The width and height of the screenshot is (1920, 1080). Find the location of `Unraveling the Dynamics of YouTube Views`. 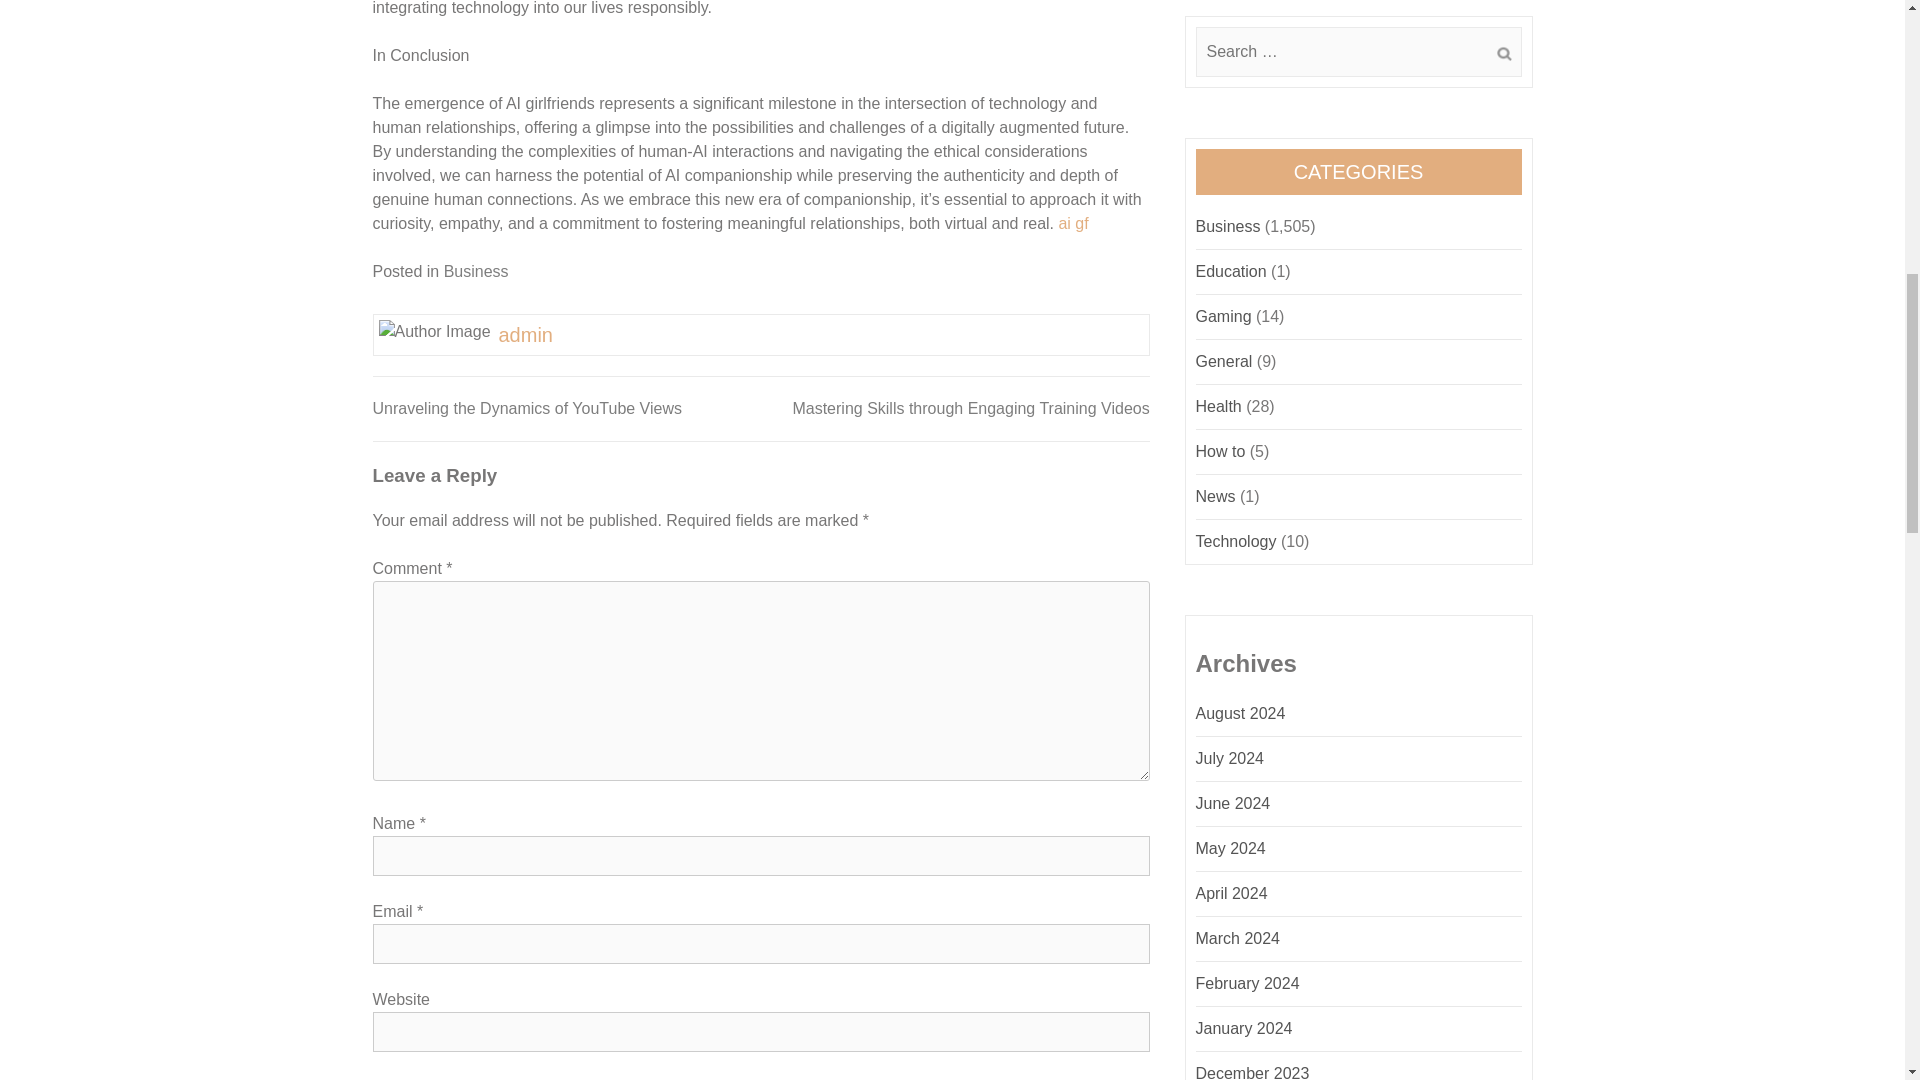

Unraveling the Dynamics of YouTube Views is located at coordinates (526, 408).